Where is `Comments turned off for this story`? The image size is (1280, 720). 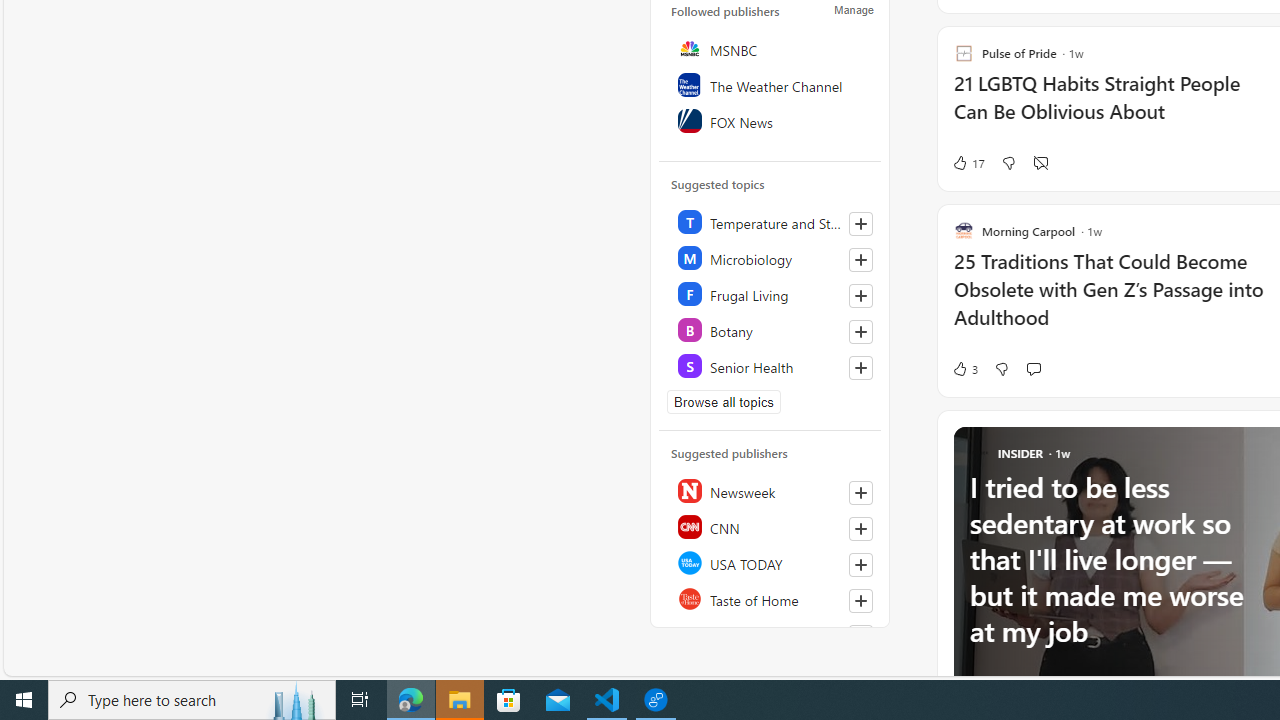
Comments turned off for this story is located at coordinates (1040, 162).